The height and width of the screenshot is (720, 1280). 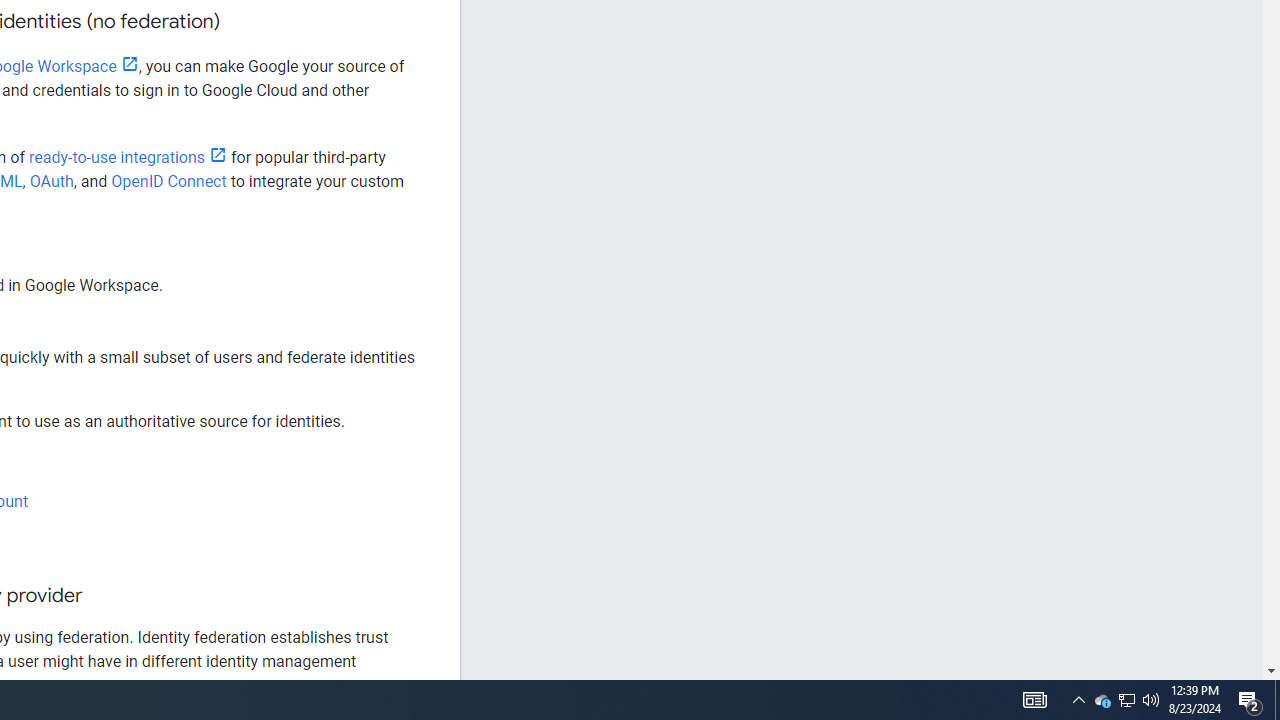 I want to click on ready-to-use integrations, so click(x=128, y=158).